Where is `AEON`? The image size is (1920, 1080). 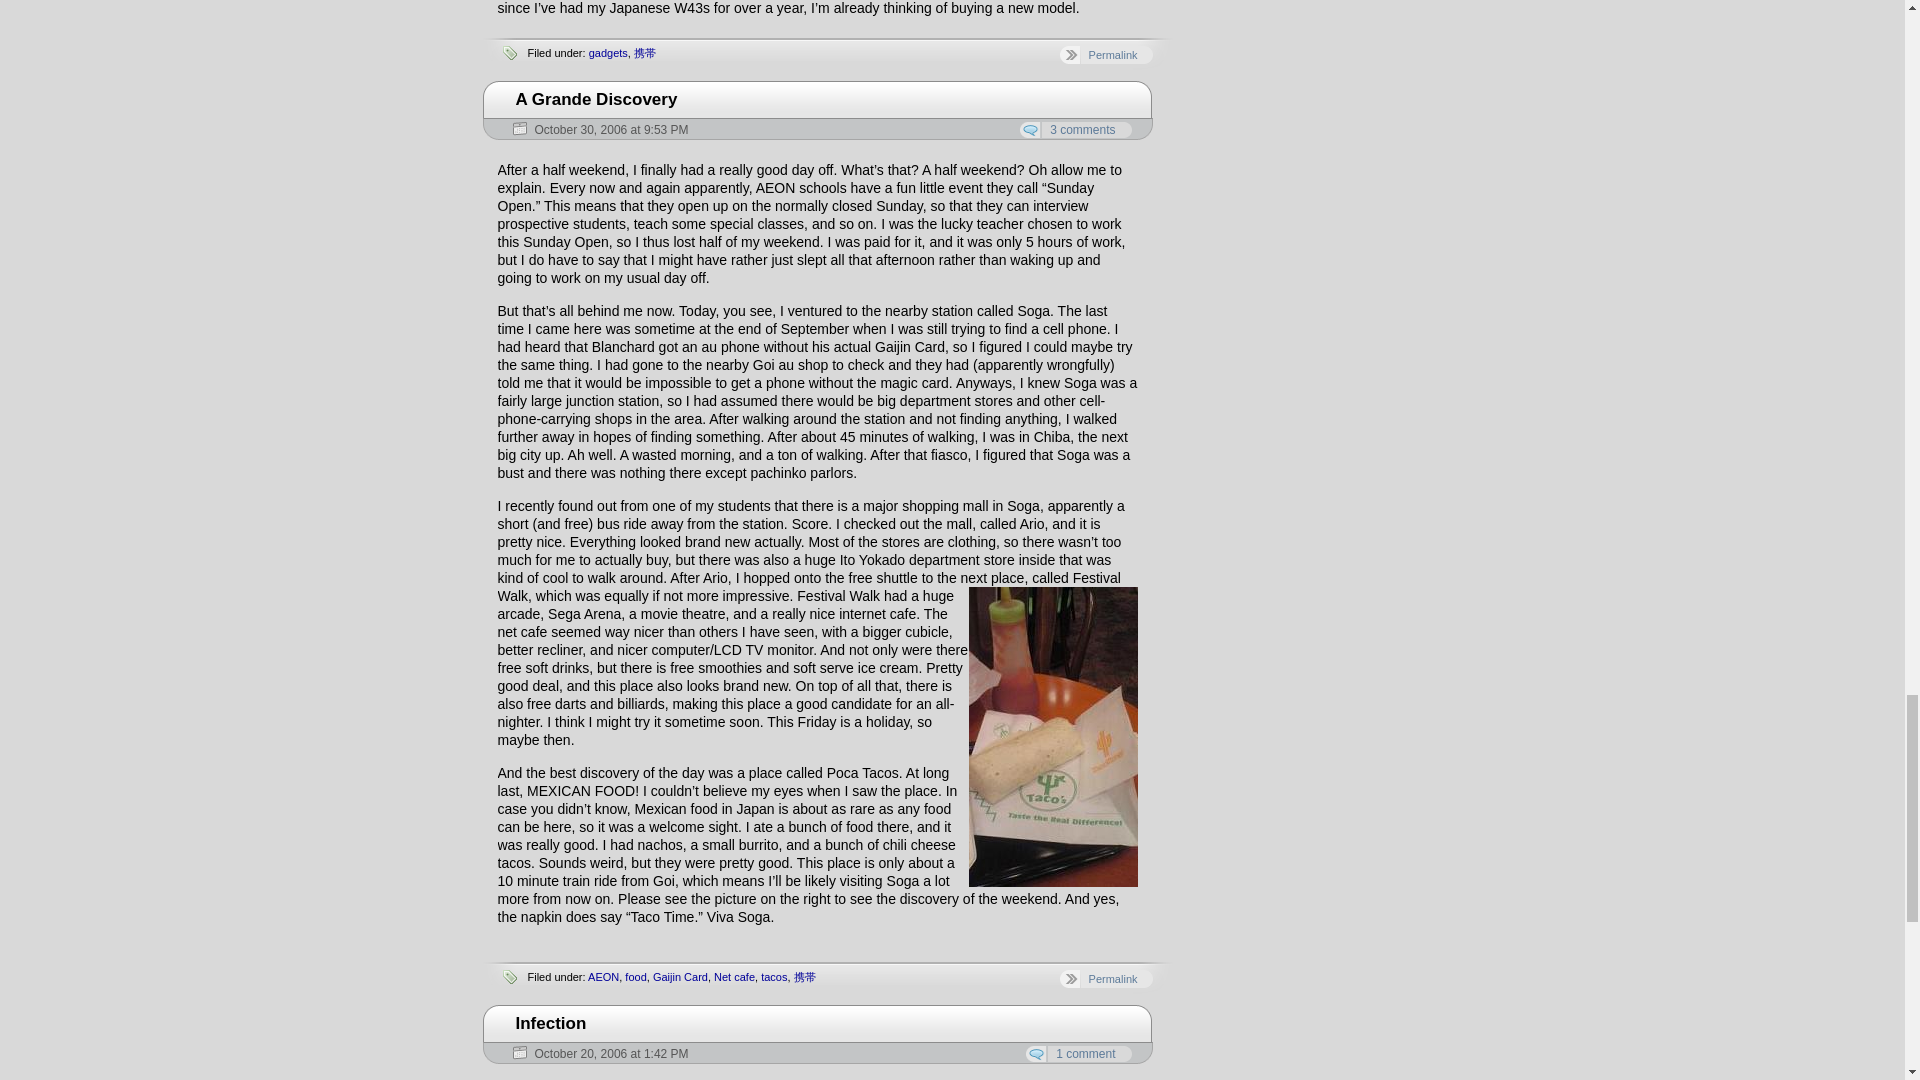 AEON is located at coordinates (602, 976).